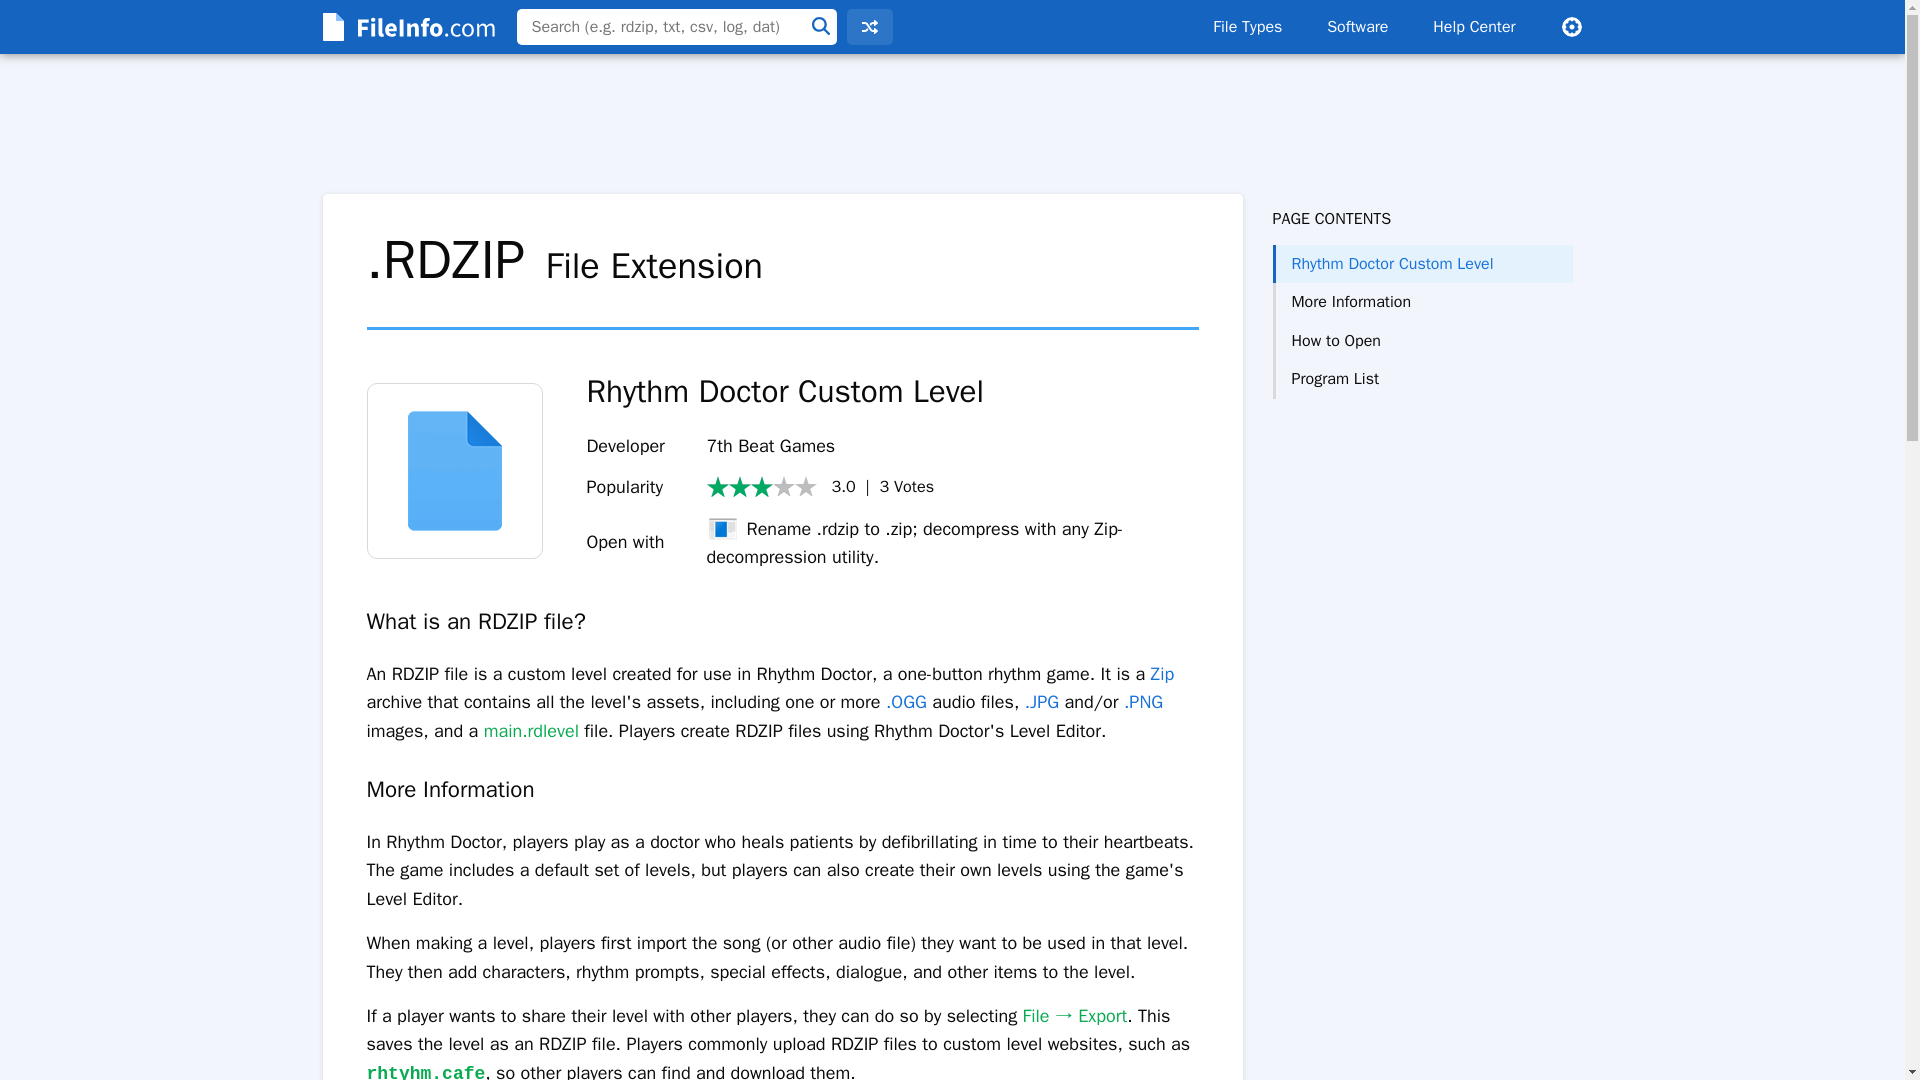 The image size is (1920, 1080). What do you see at coordinates (1570, 27) in the screenshot?
I see `Settings` at bounding box center [1570, 27].